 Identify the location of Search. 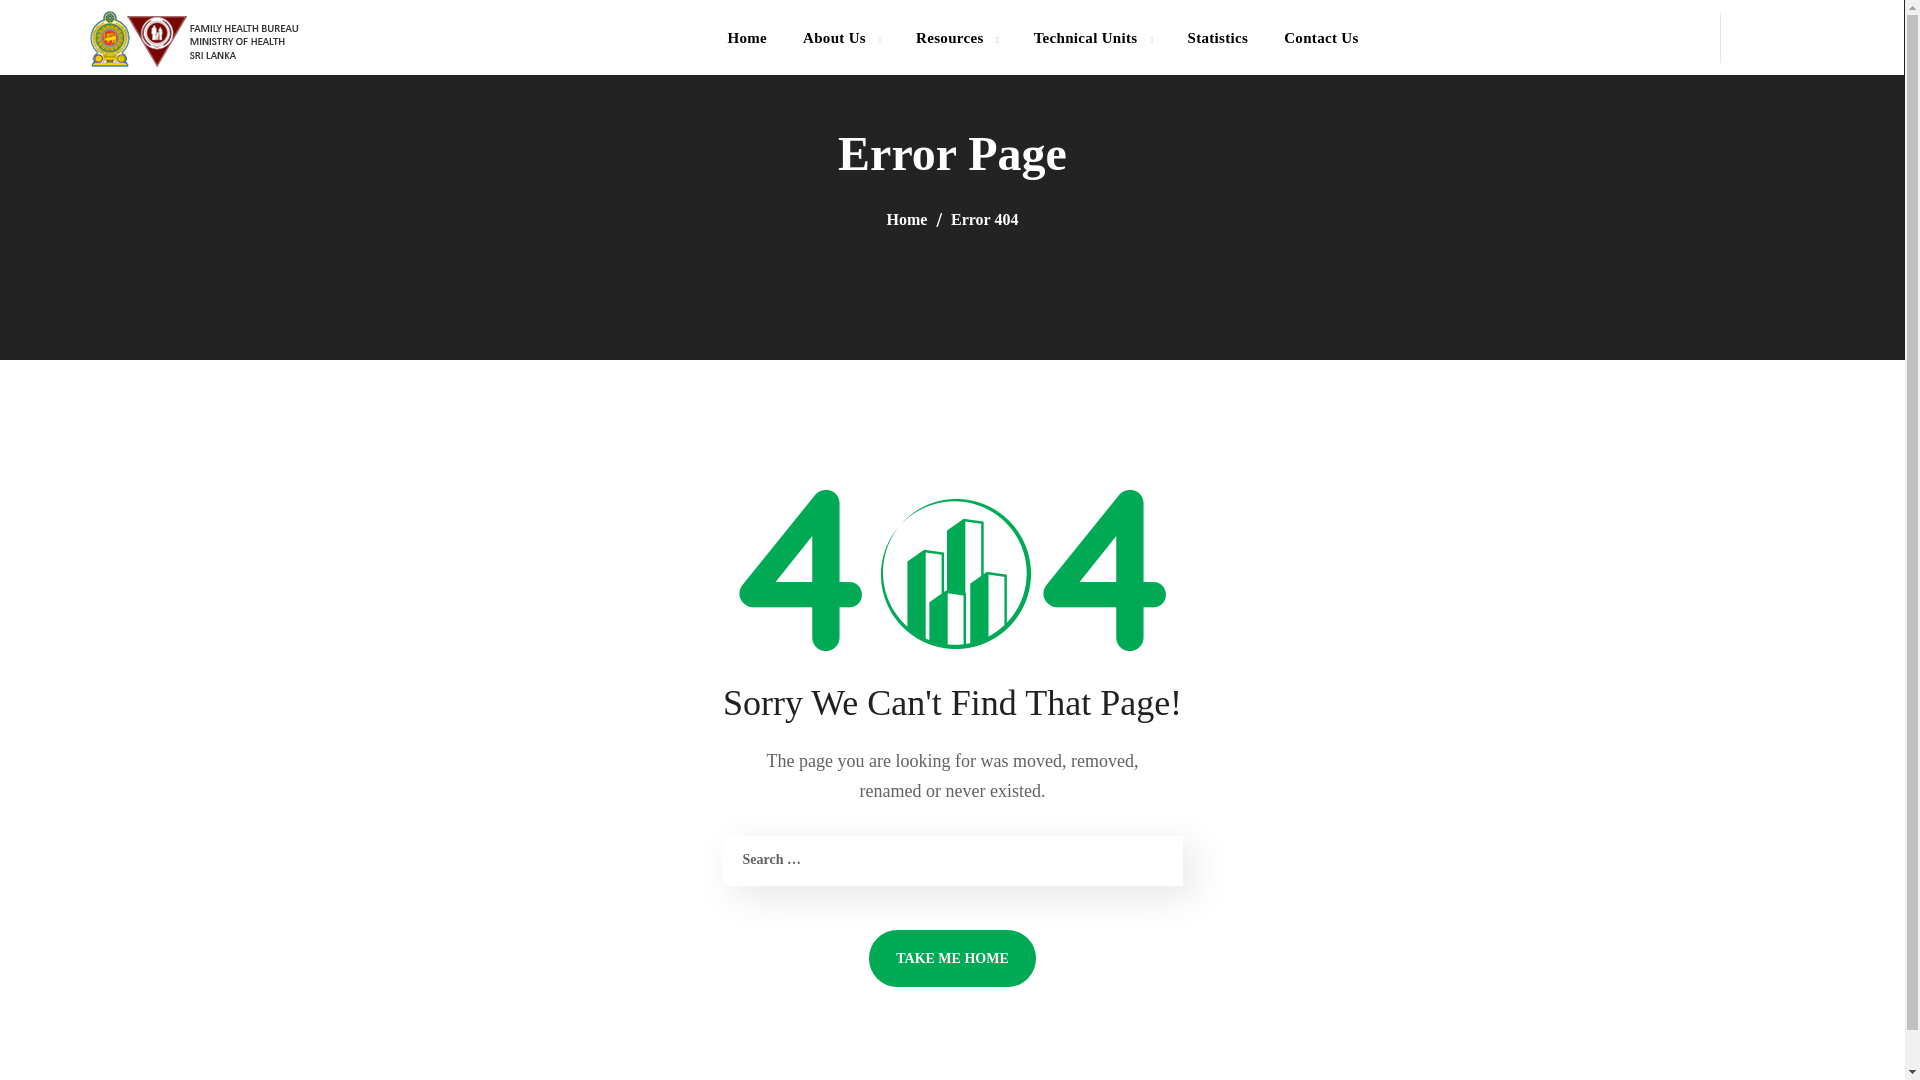
(1822, 125).